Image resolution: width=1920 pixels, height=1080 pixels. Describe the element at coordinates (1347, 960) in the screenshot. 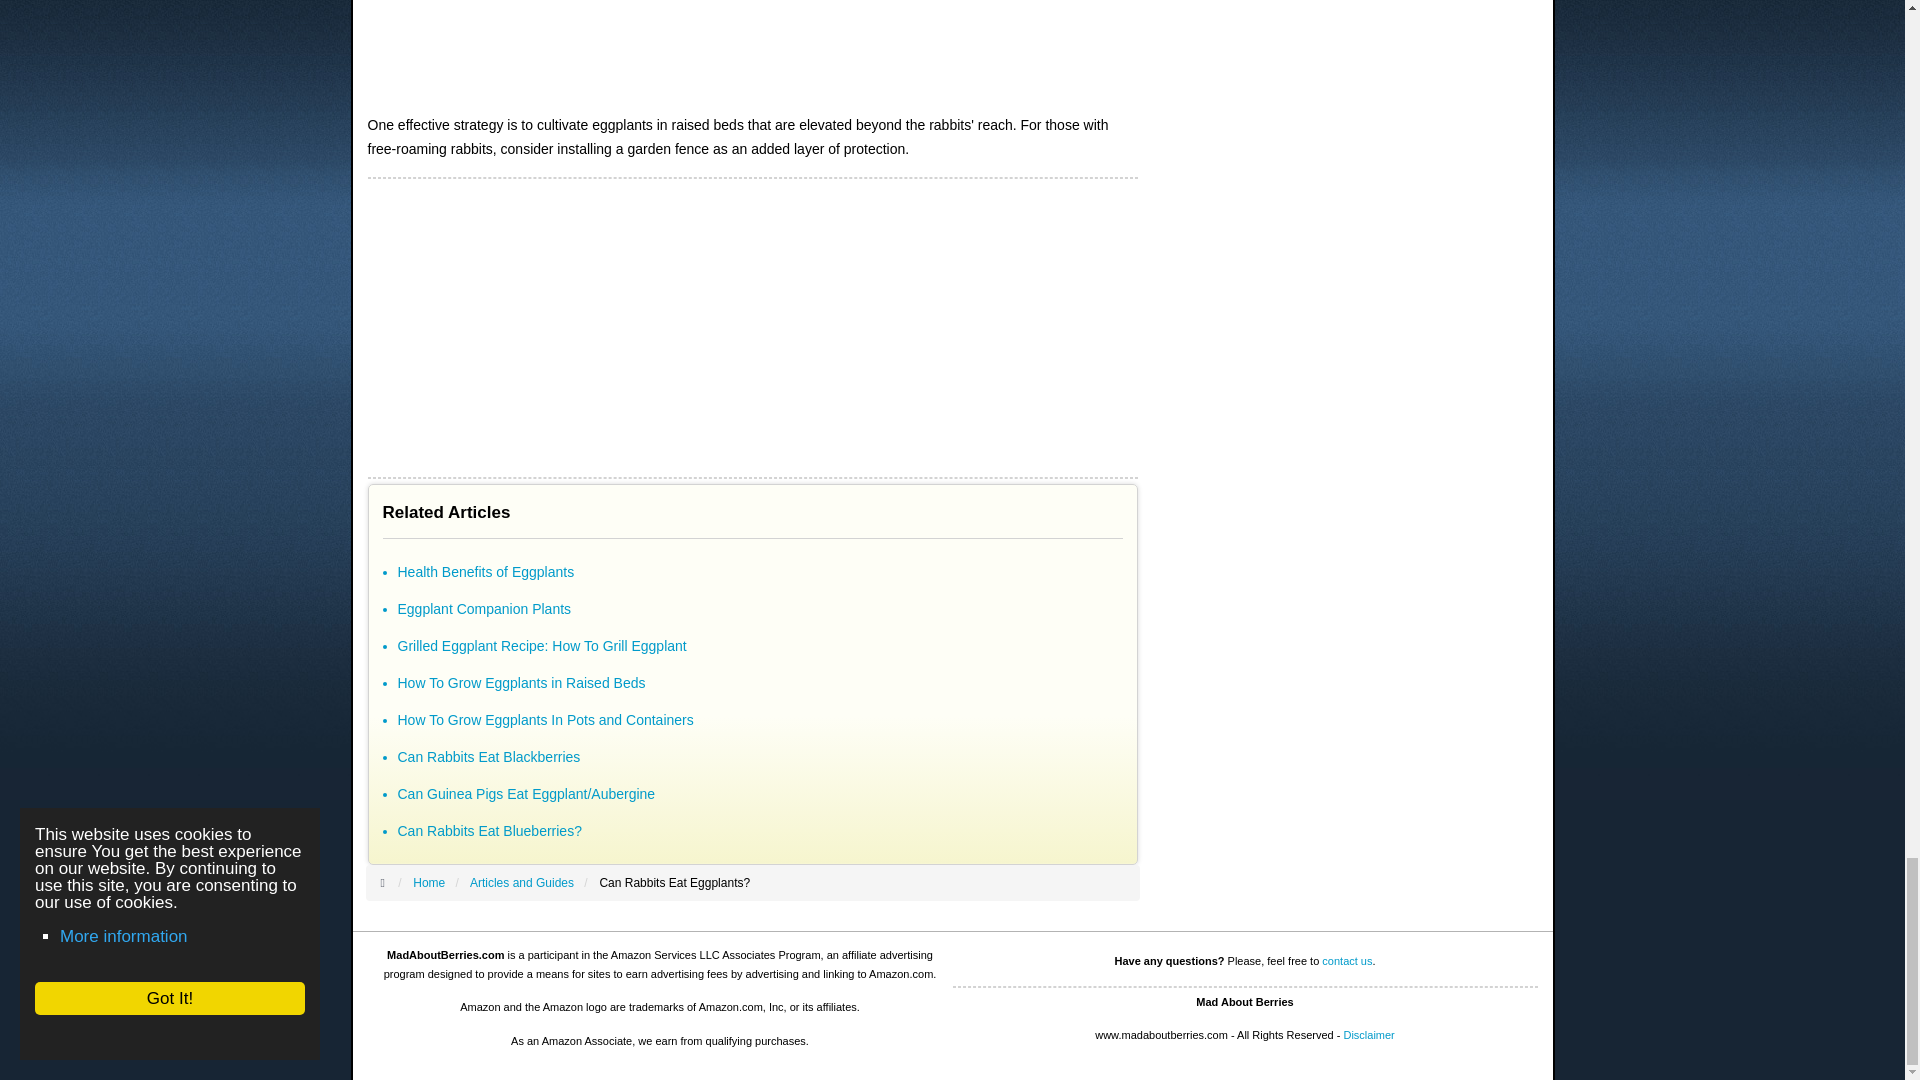

I see `Mad About Berries - Contact Us` at that location.